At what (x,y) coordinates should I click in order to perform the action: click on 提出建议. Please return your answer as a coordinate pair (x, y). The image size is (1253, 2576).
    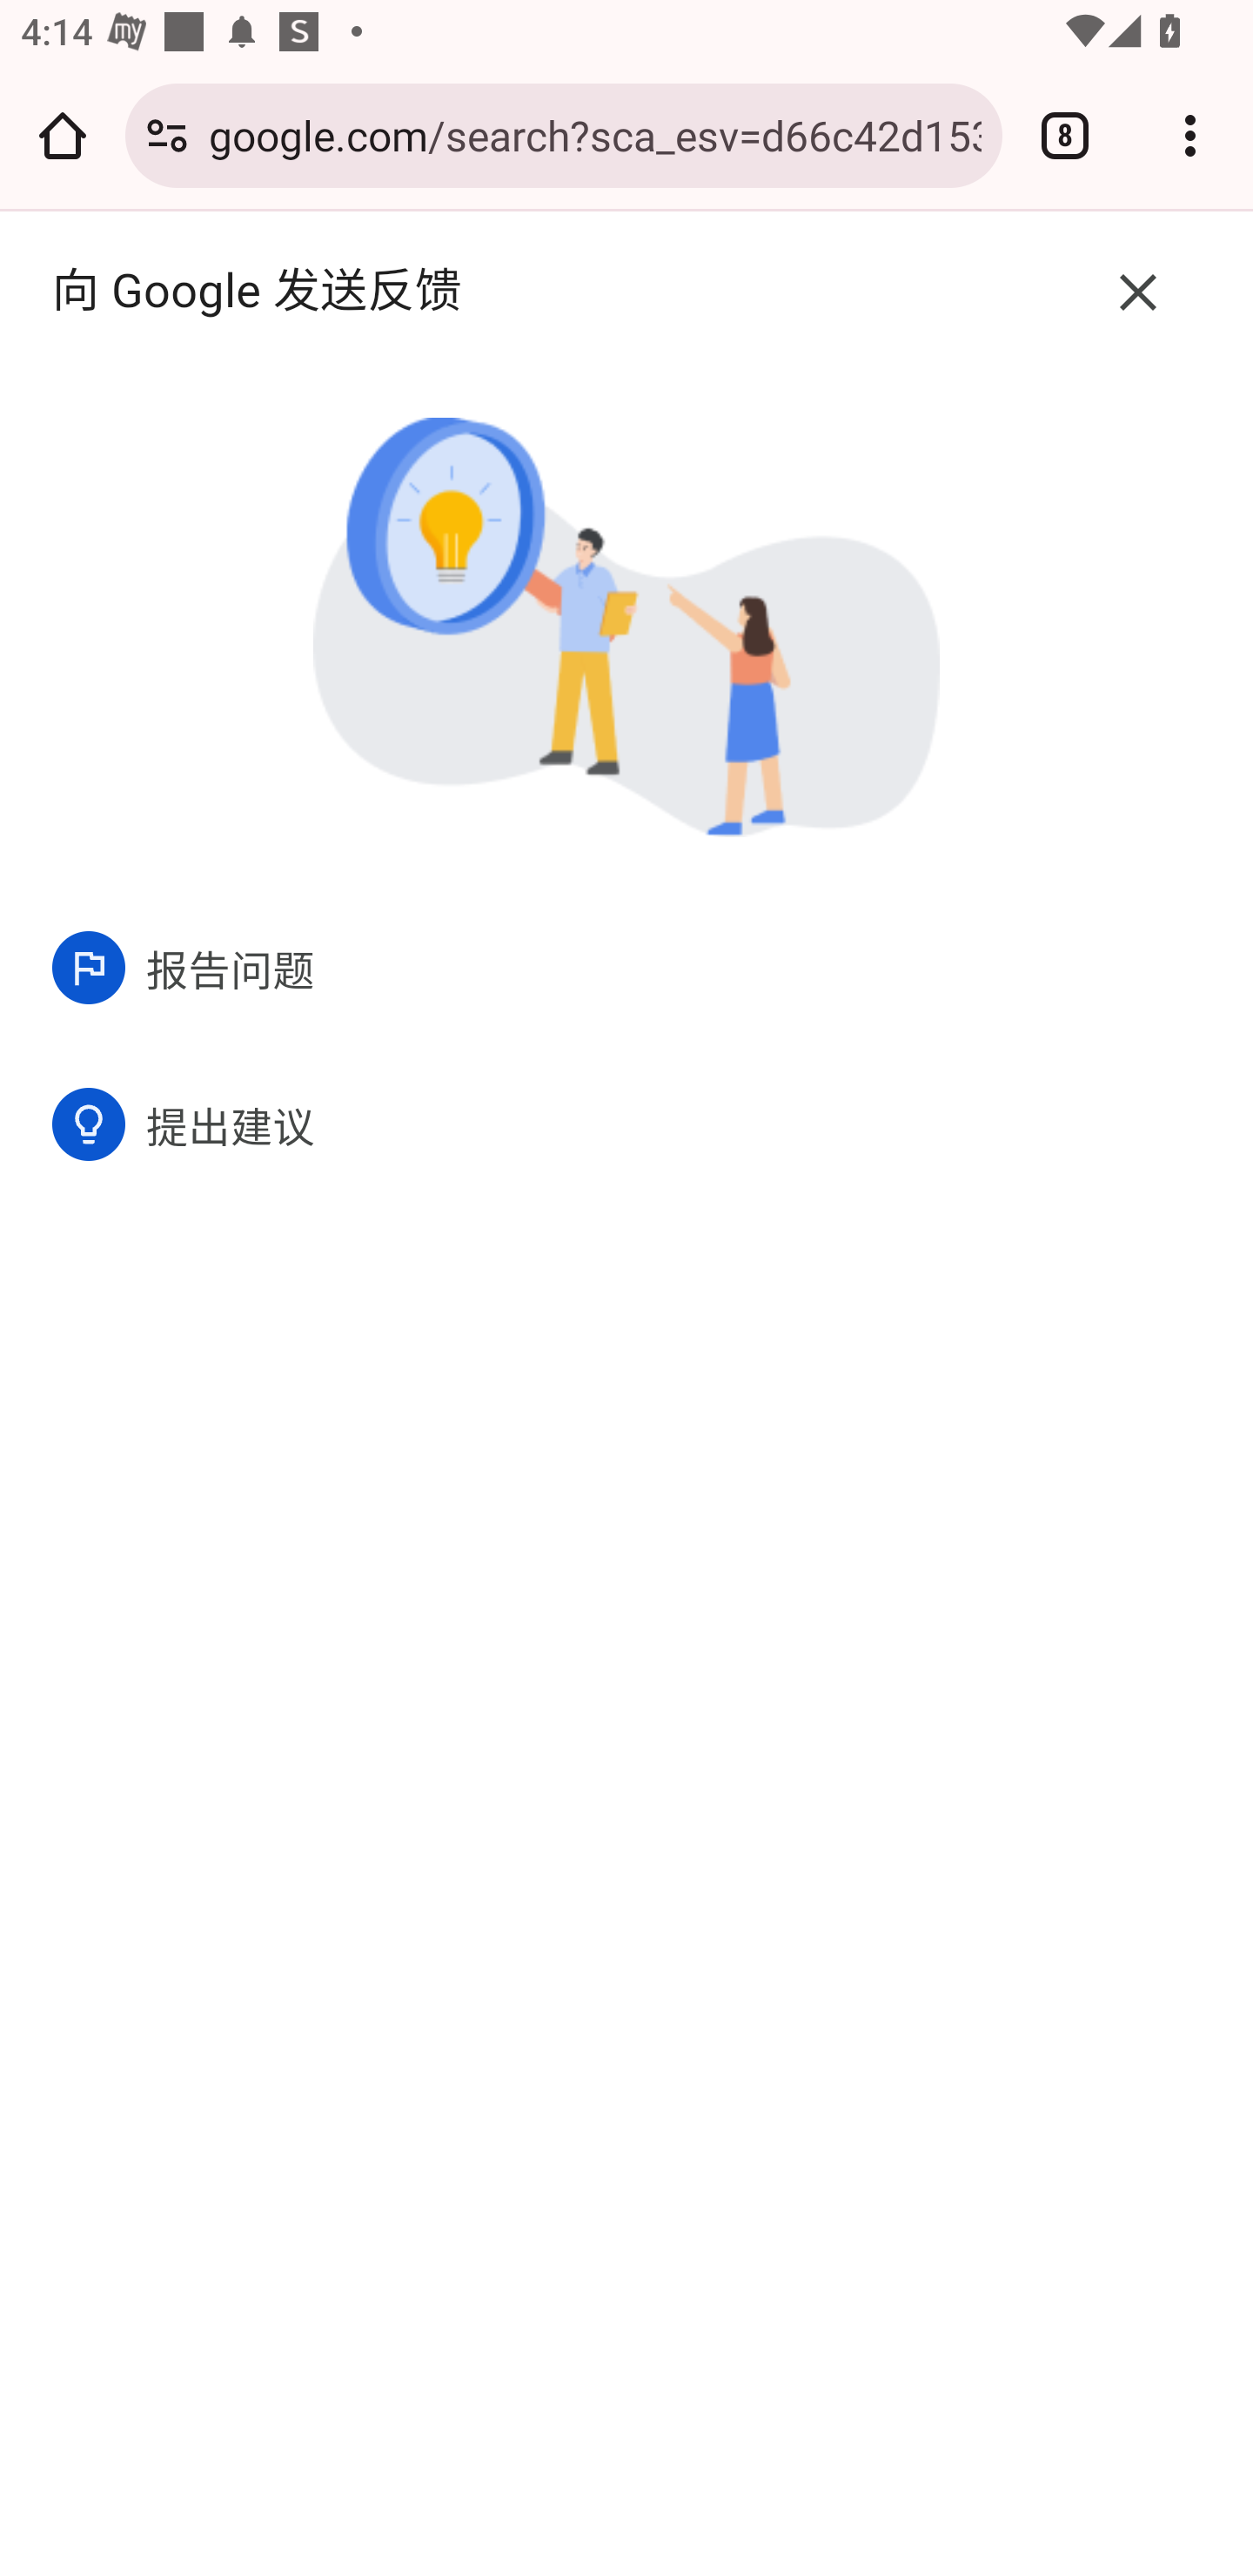
    Looking at the image, I should click on (626, 1123).